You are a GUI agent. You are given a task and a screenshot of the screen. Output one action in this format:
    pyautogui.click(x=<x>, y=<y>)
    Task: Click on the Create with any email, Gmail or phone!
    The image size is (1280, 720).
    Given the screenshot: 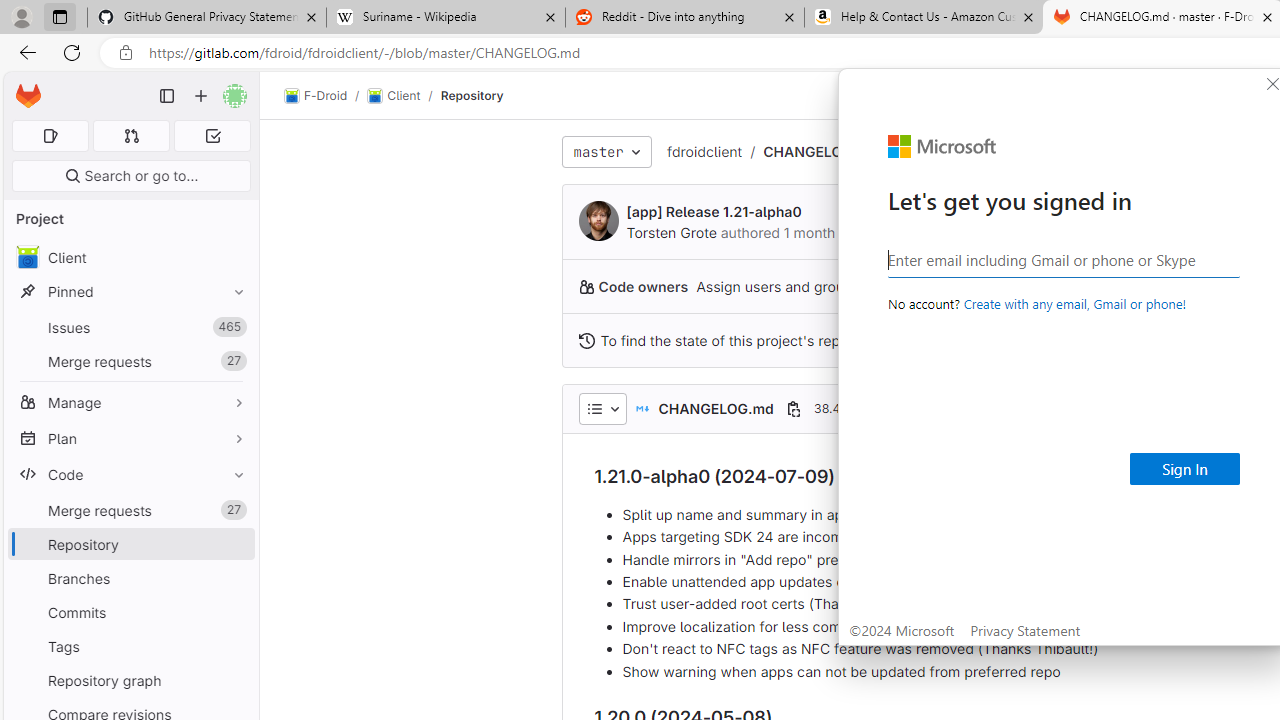 What is the action you would take?
    pyautogui.click(x=1074, y=303)
    